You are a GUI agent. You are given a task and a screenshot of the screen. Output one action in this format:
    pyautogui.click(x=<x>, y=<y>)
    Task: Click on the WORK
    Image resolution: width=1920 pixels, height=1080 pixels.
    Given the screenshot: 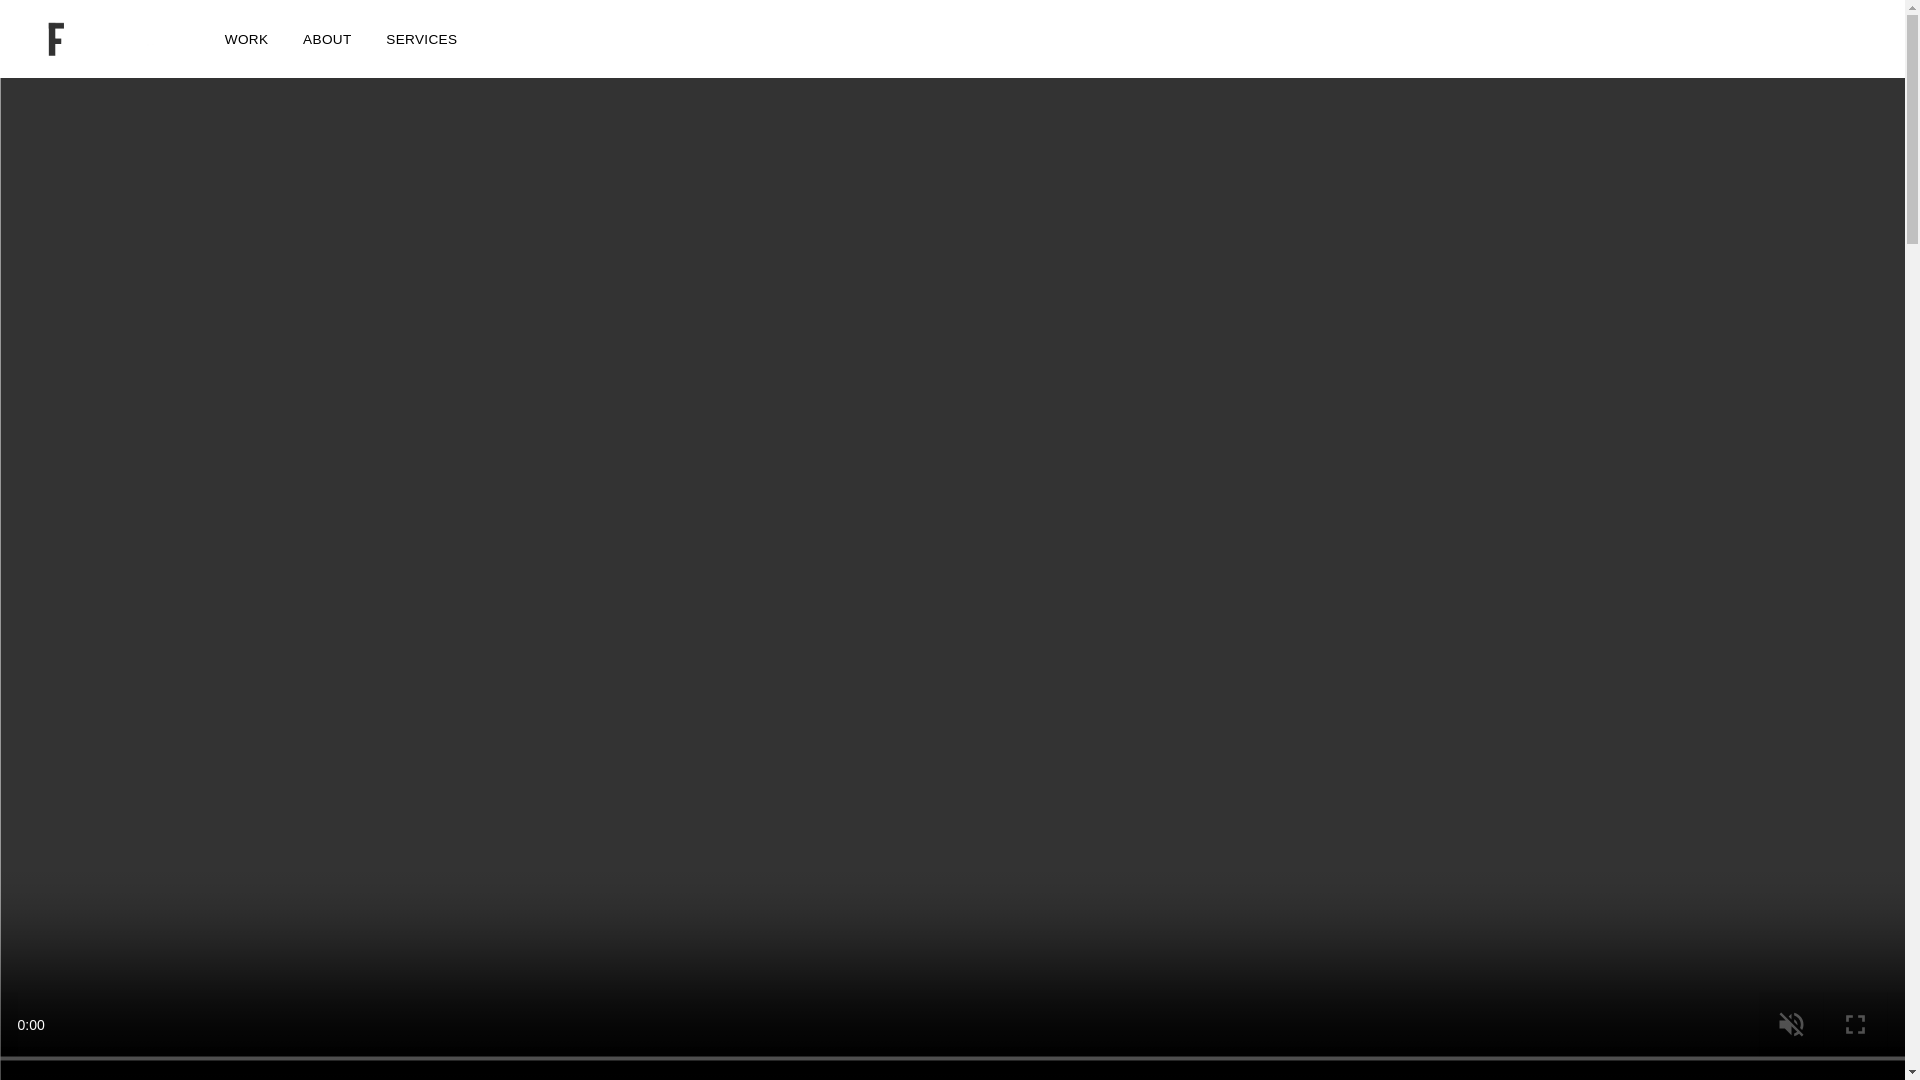 What is the action you would take?
    pyautogui.click(x=246, y=42)
    